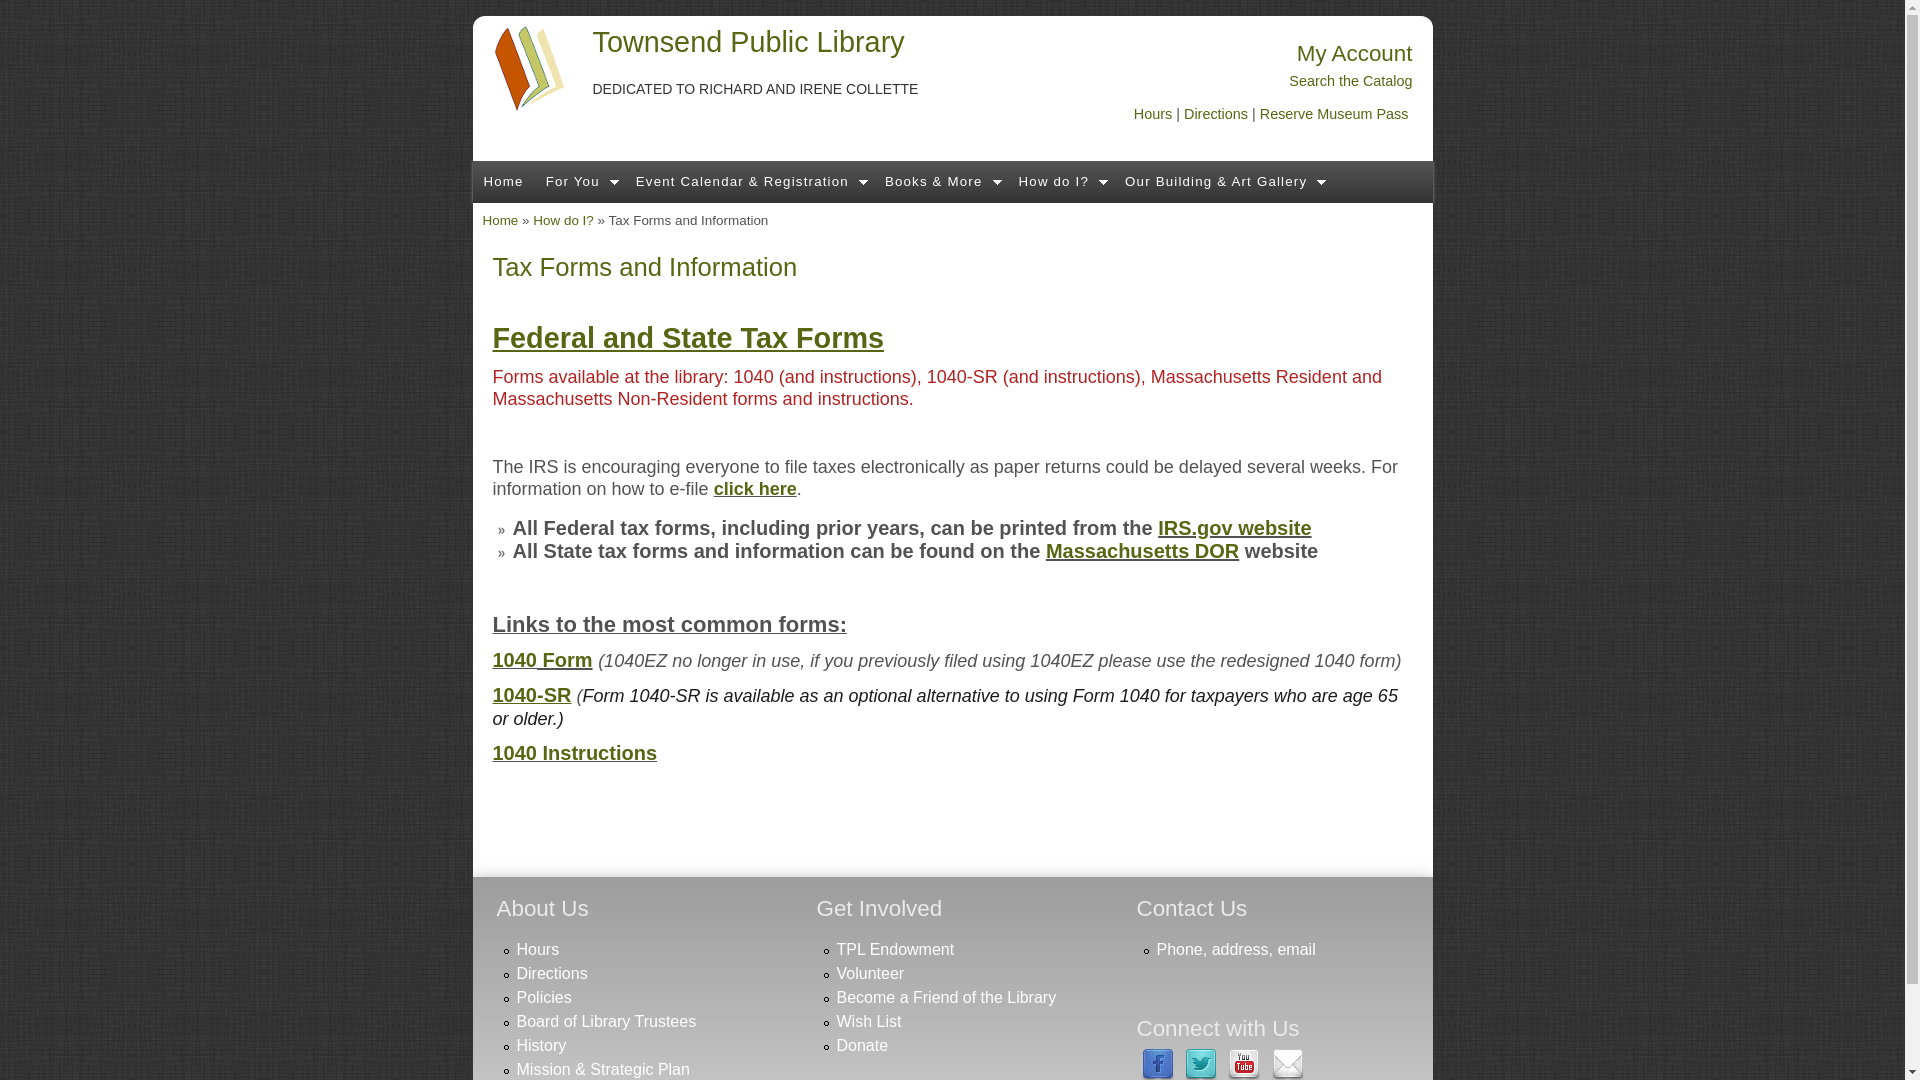 The image size is (1920, 1080). What do you see at coordinates (748, 42) in the screenshot?
I see `Townsend Public Library` at bounding box center [748, 42].